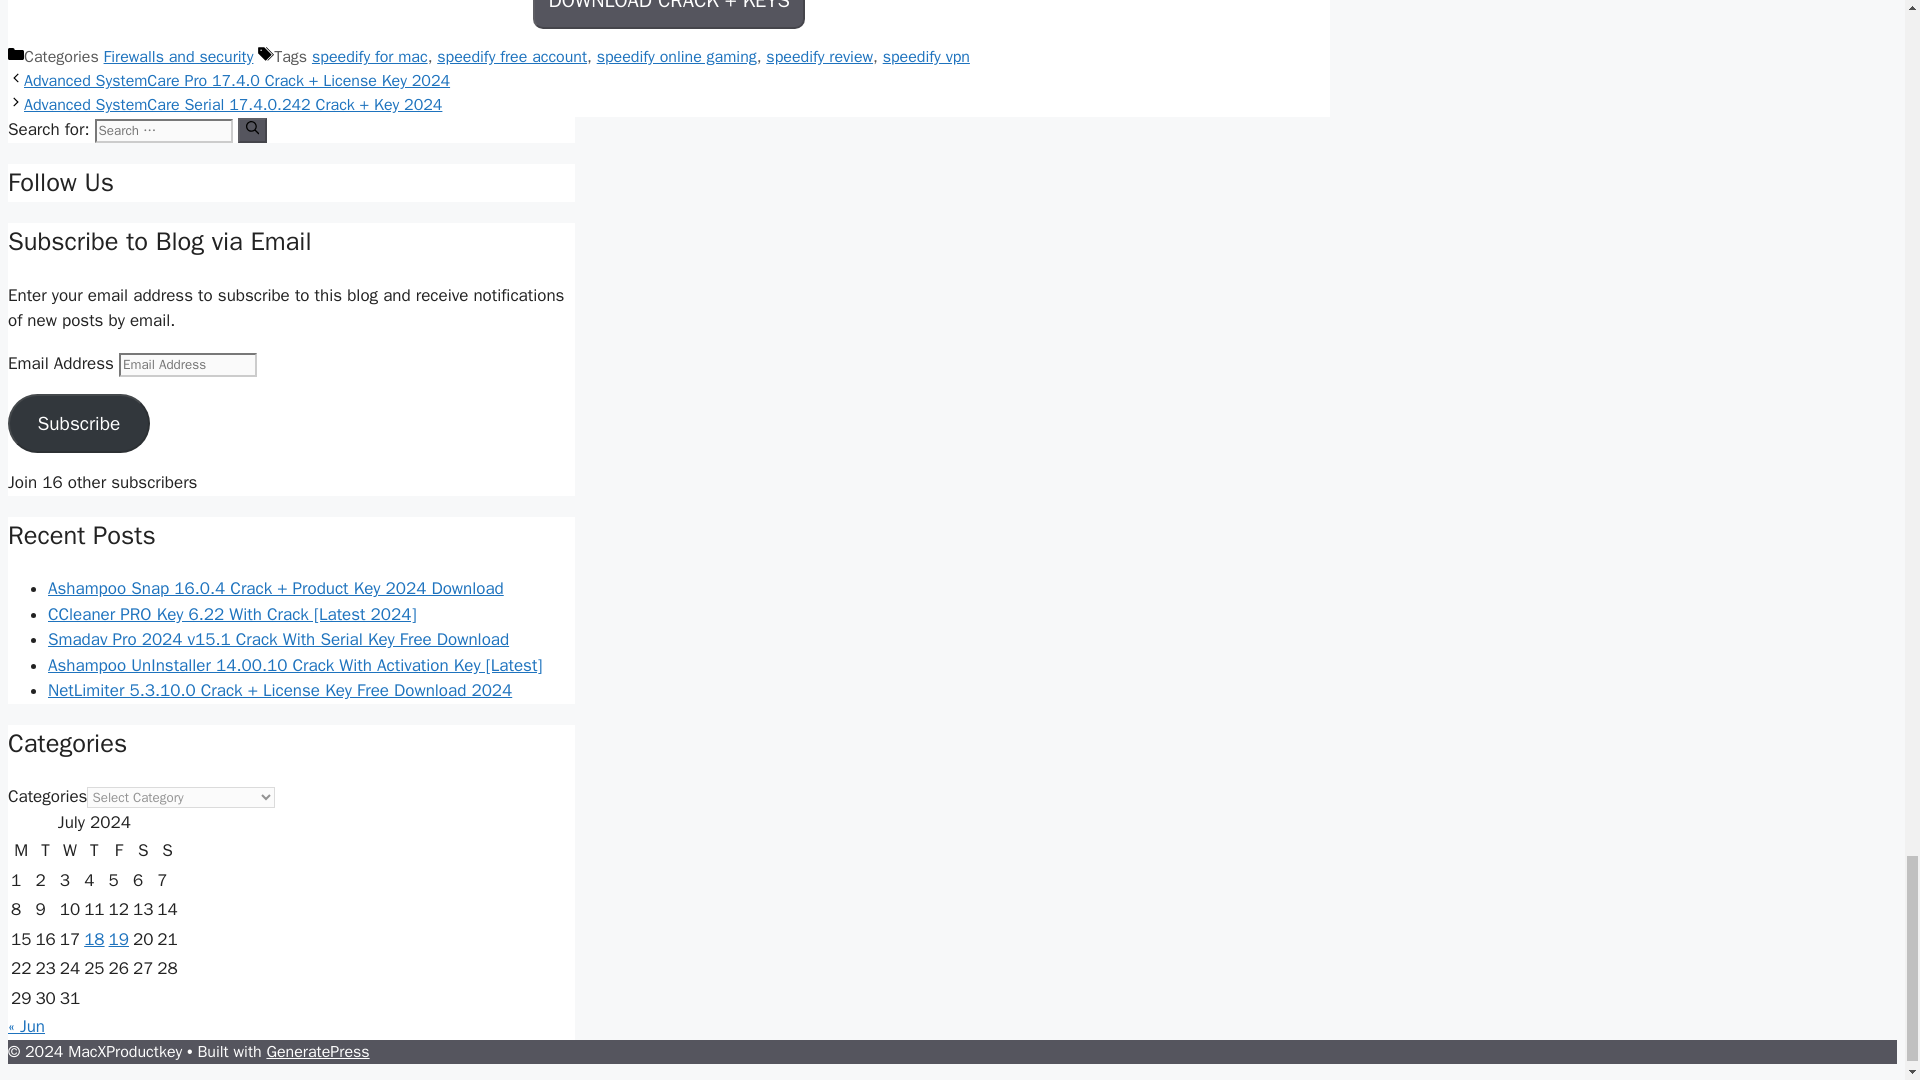  Describe the element at coordinates (820, 56) in the screenshot. I see `speedify review` at that location.